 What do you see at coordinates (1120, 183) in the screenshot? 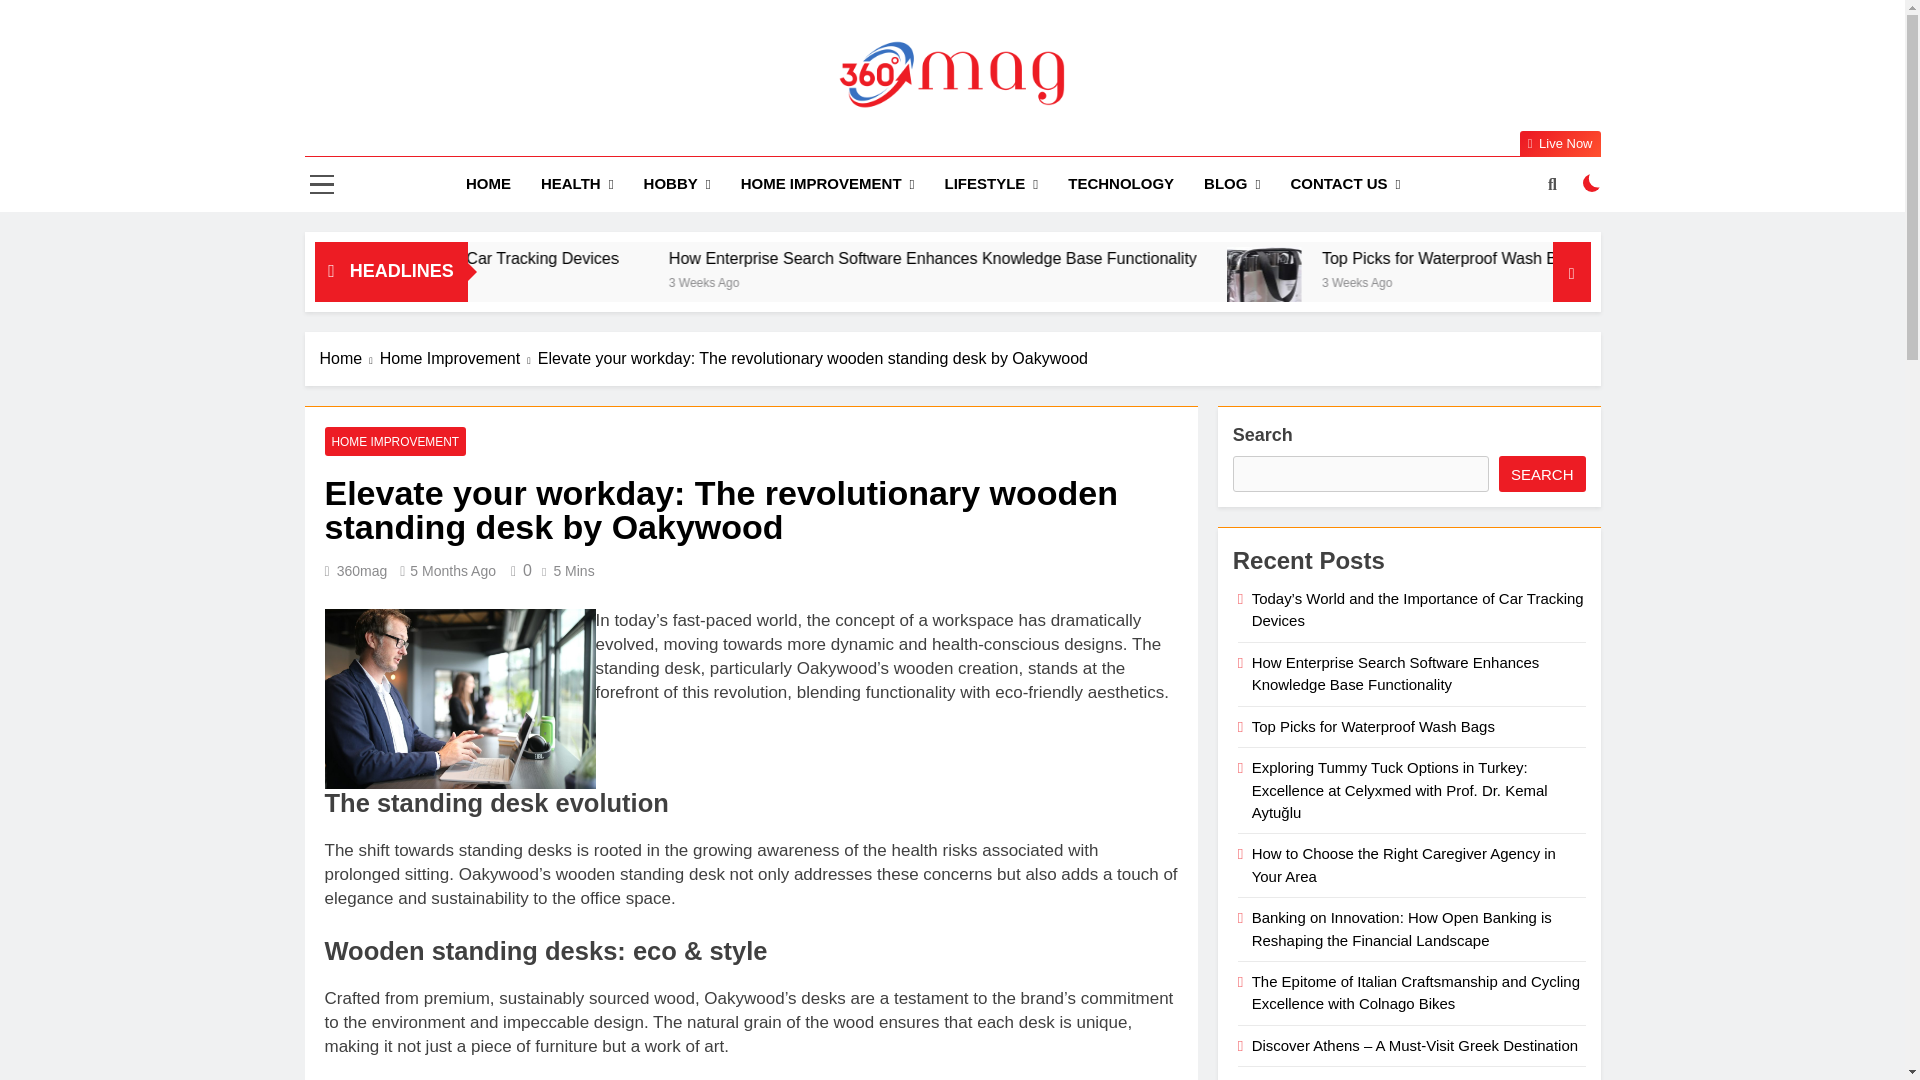
I see `TECHNOLOGY` at bounding box center [1120, 183].